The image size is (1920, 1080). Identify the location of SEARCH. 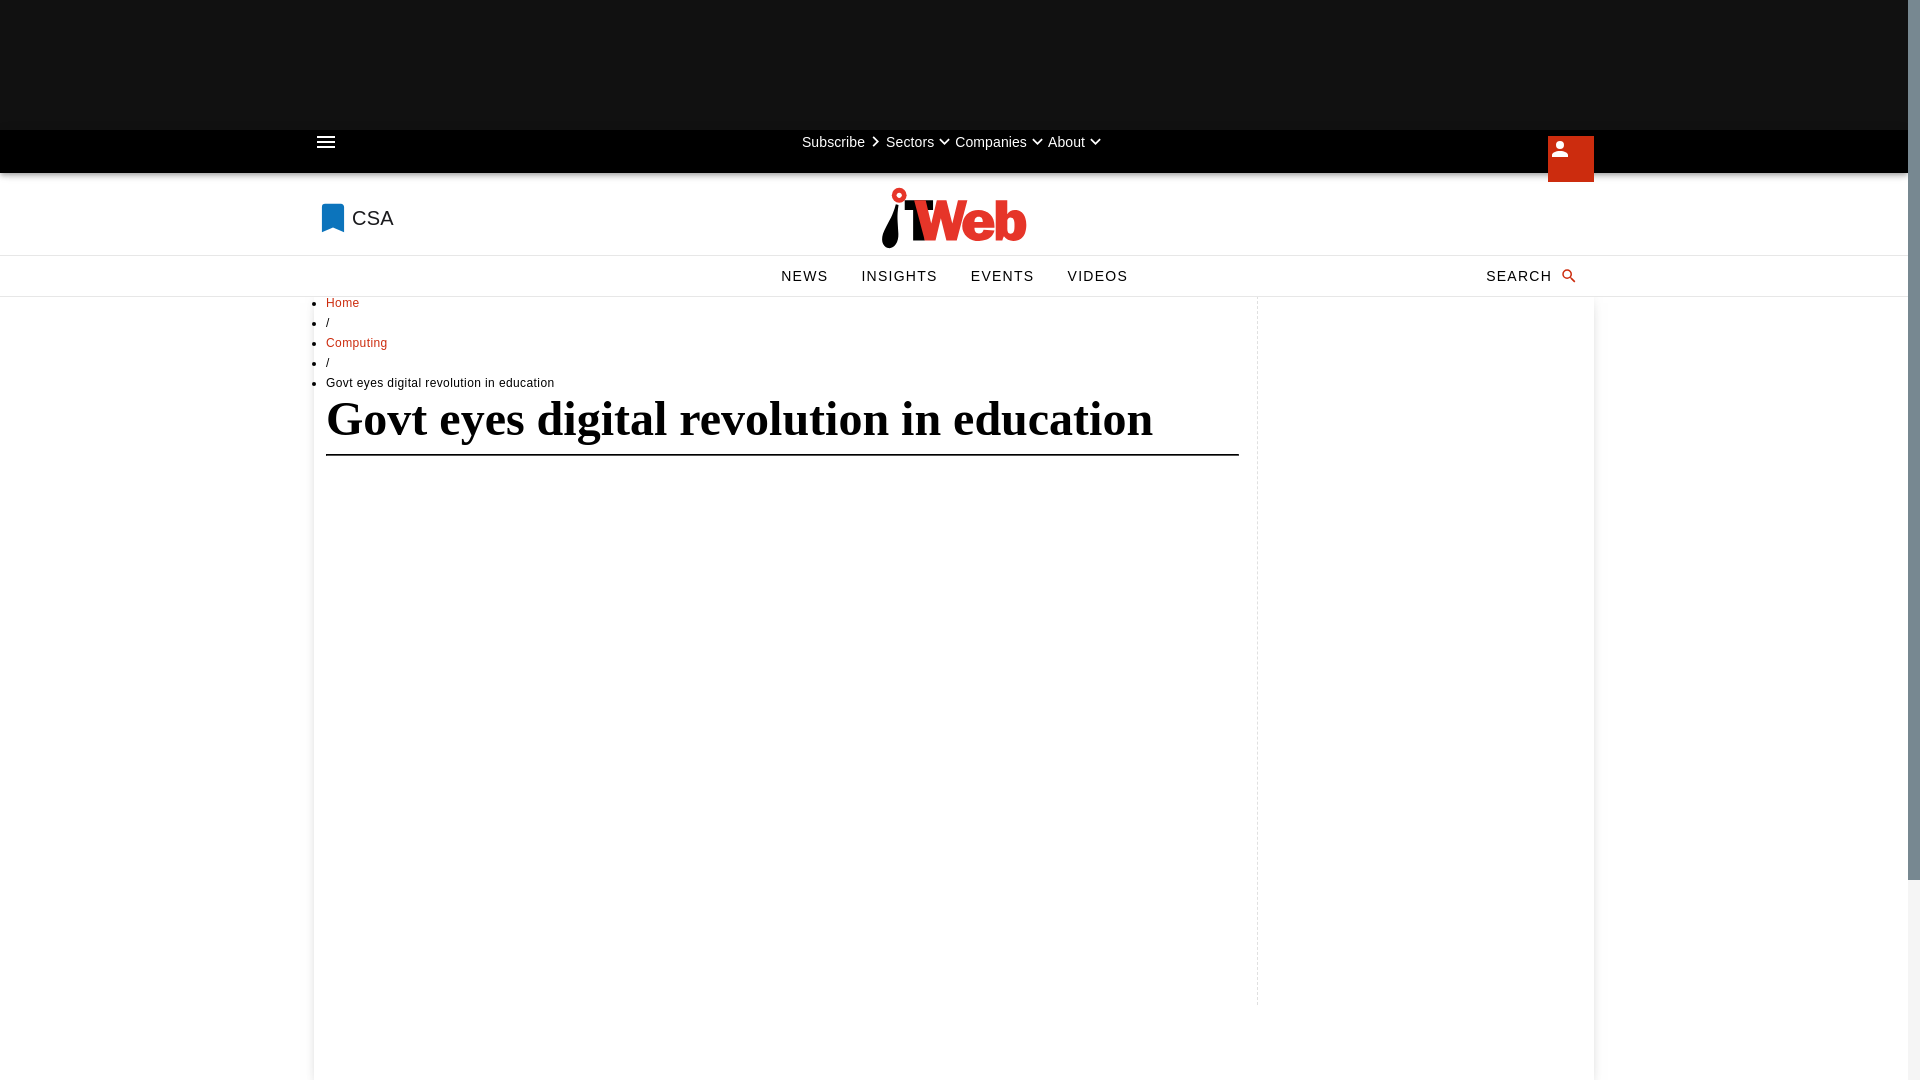
(1530, 275).